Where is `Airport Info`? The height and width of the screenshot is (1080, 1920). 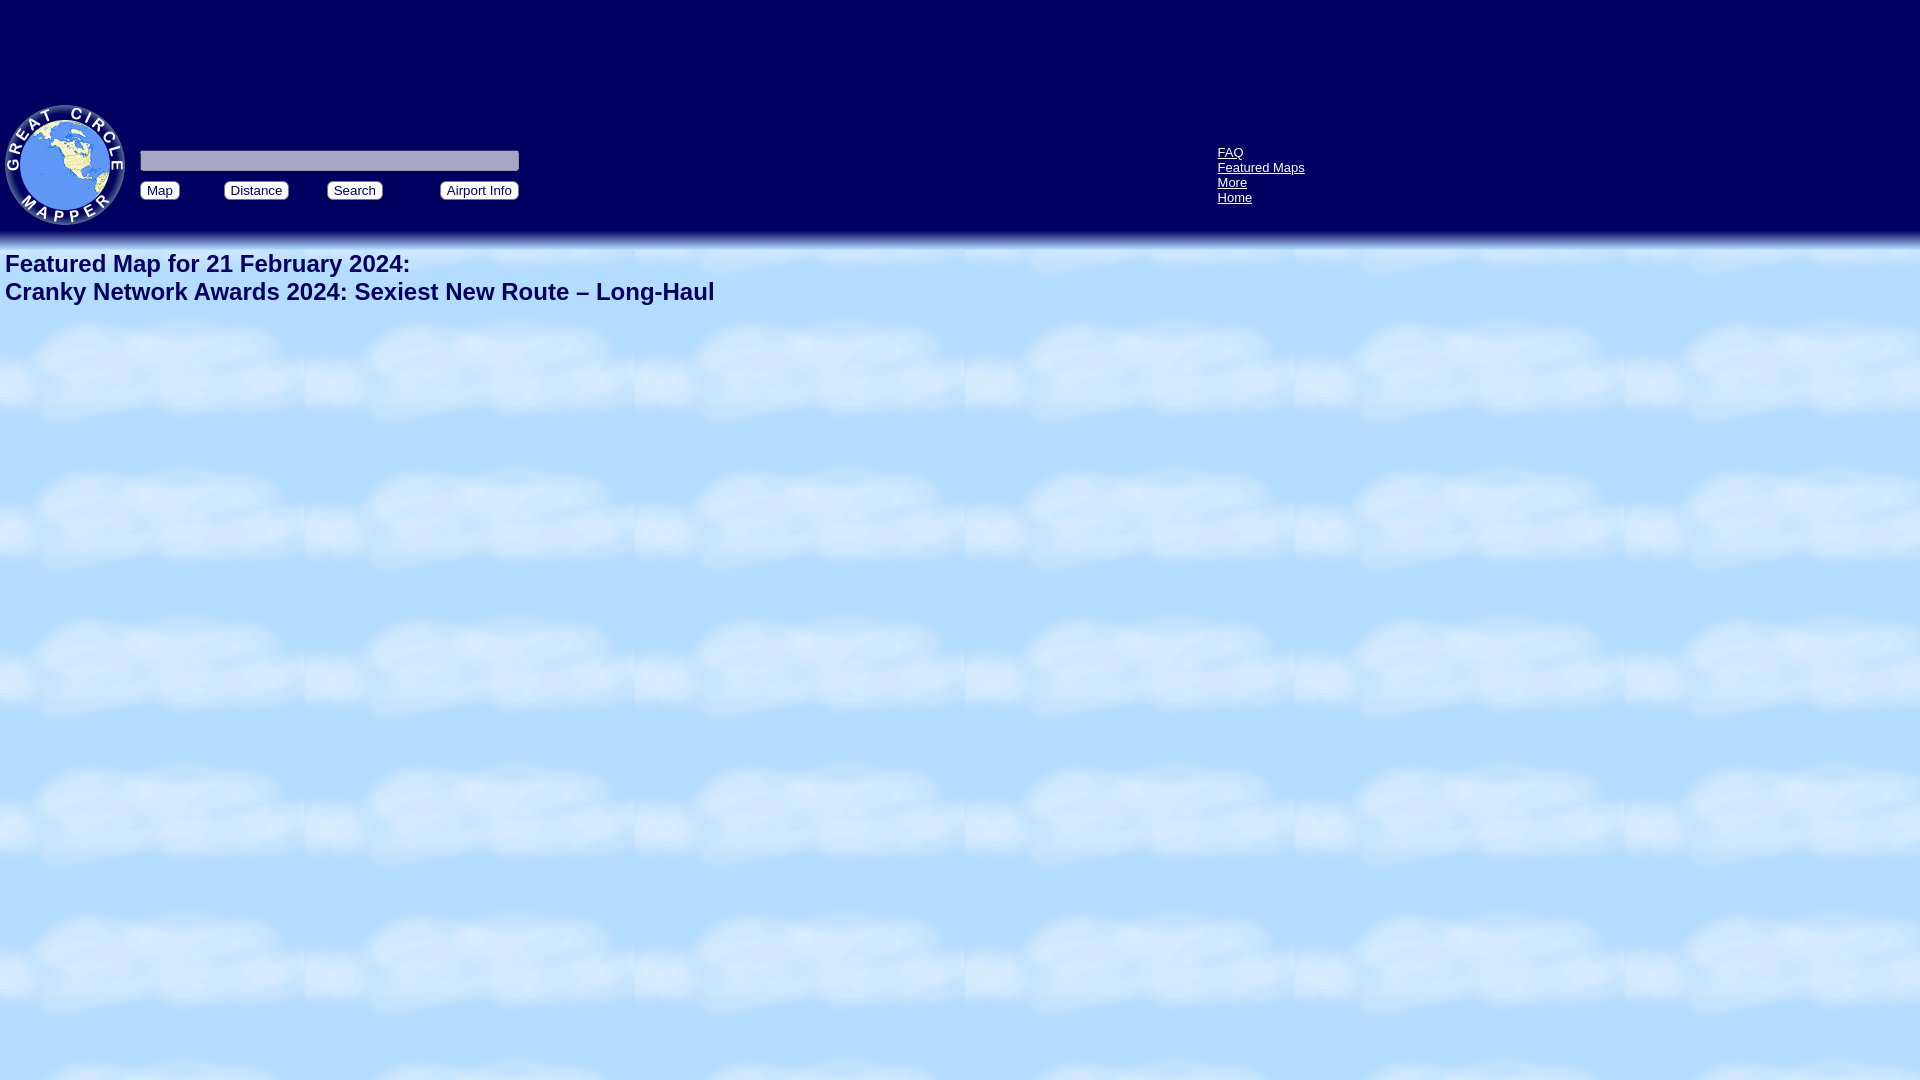 Airport Info is located at coordinates (478, 190).